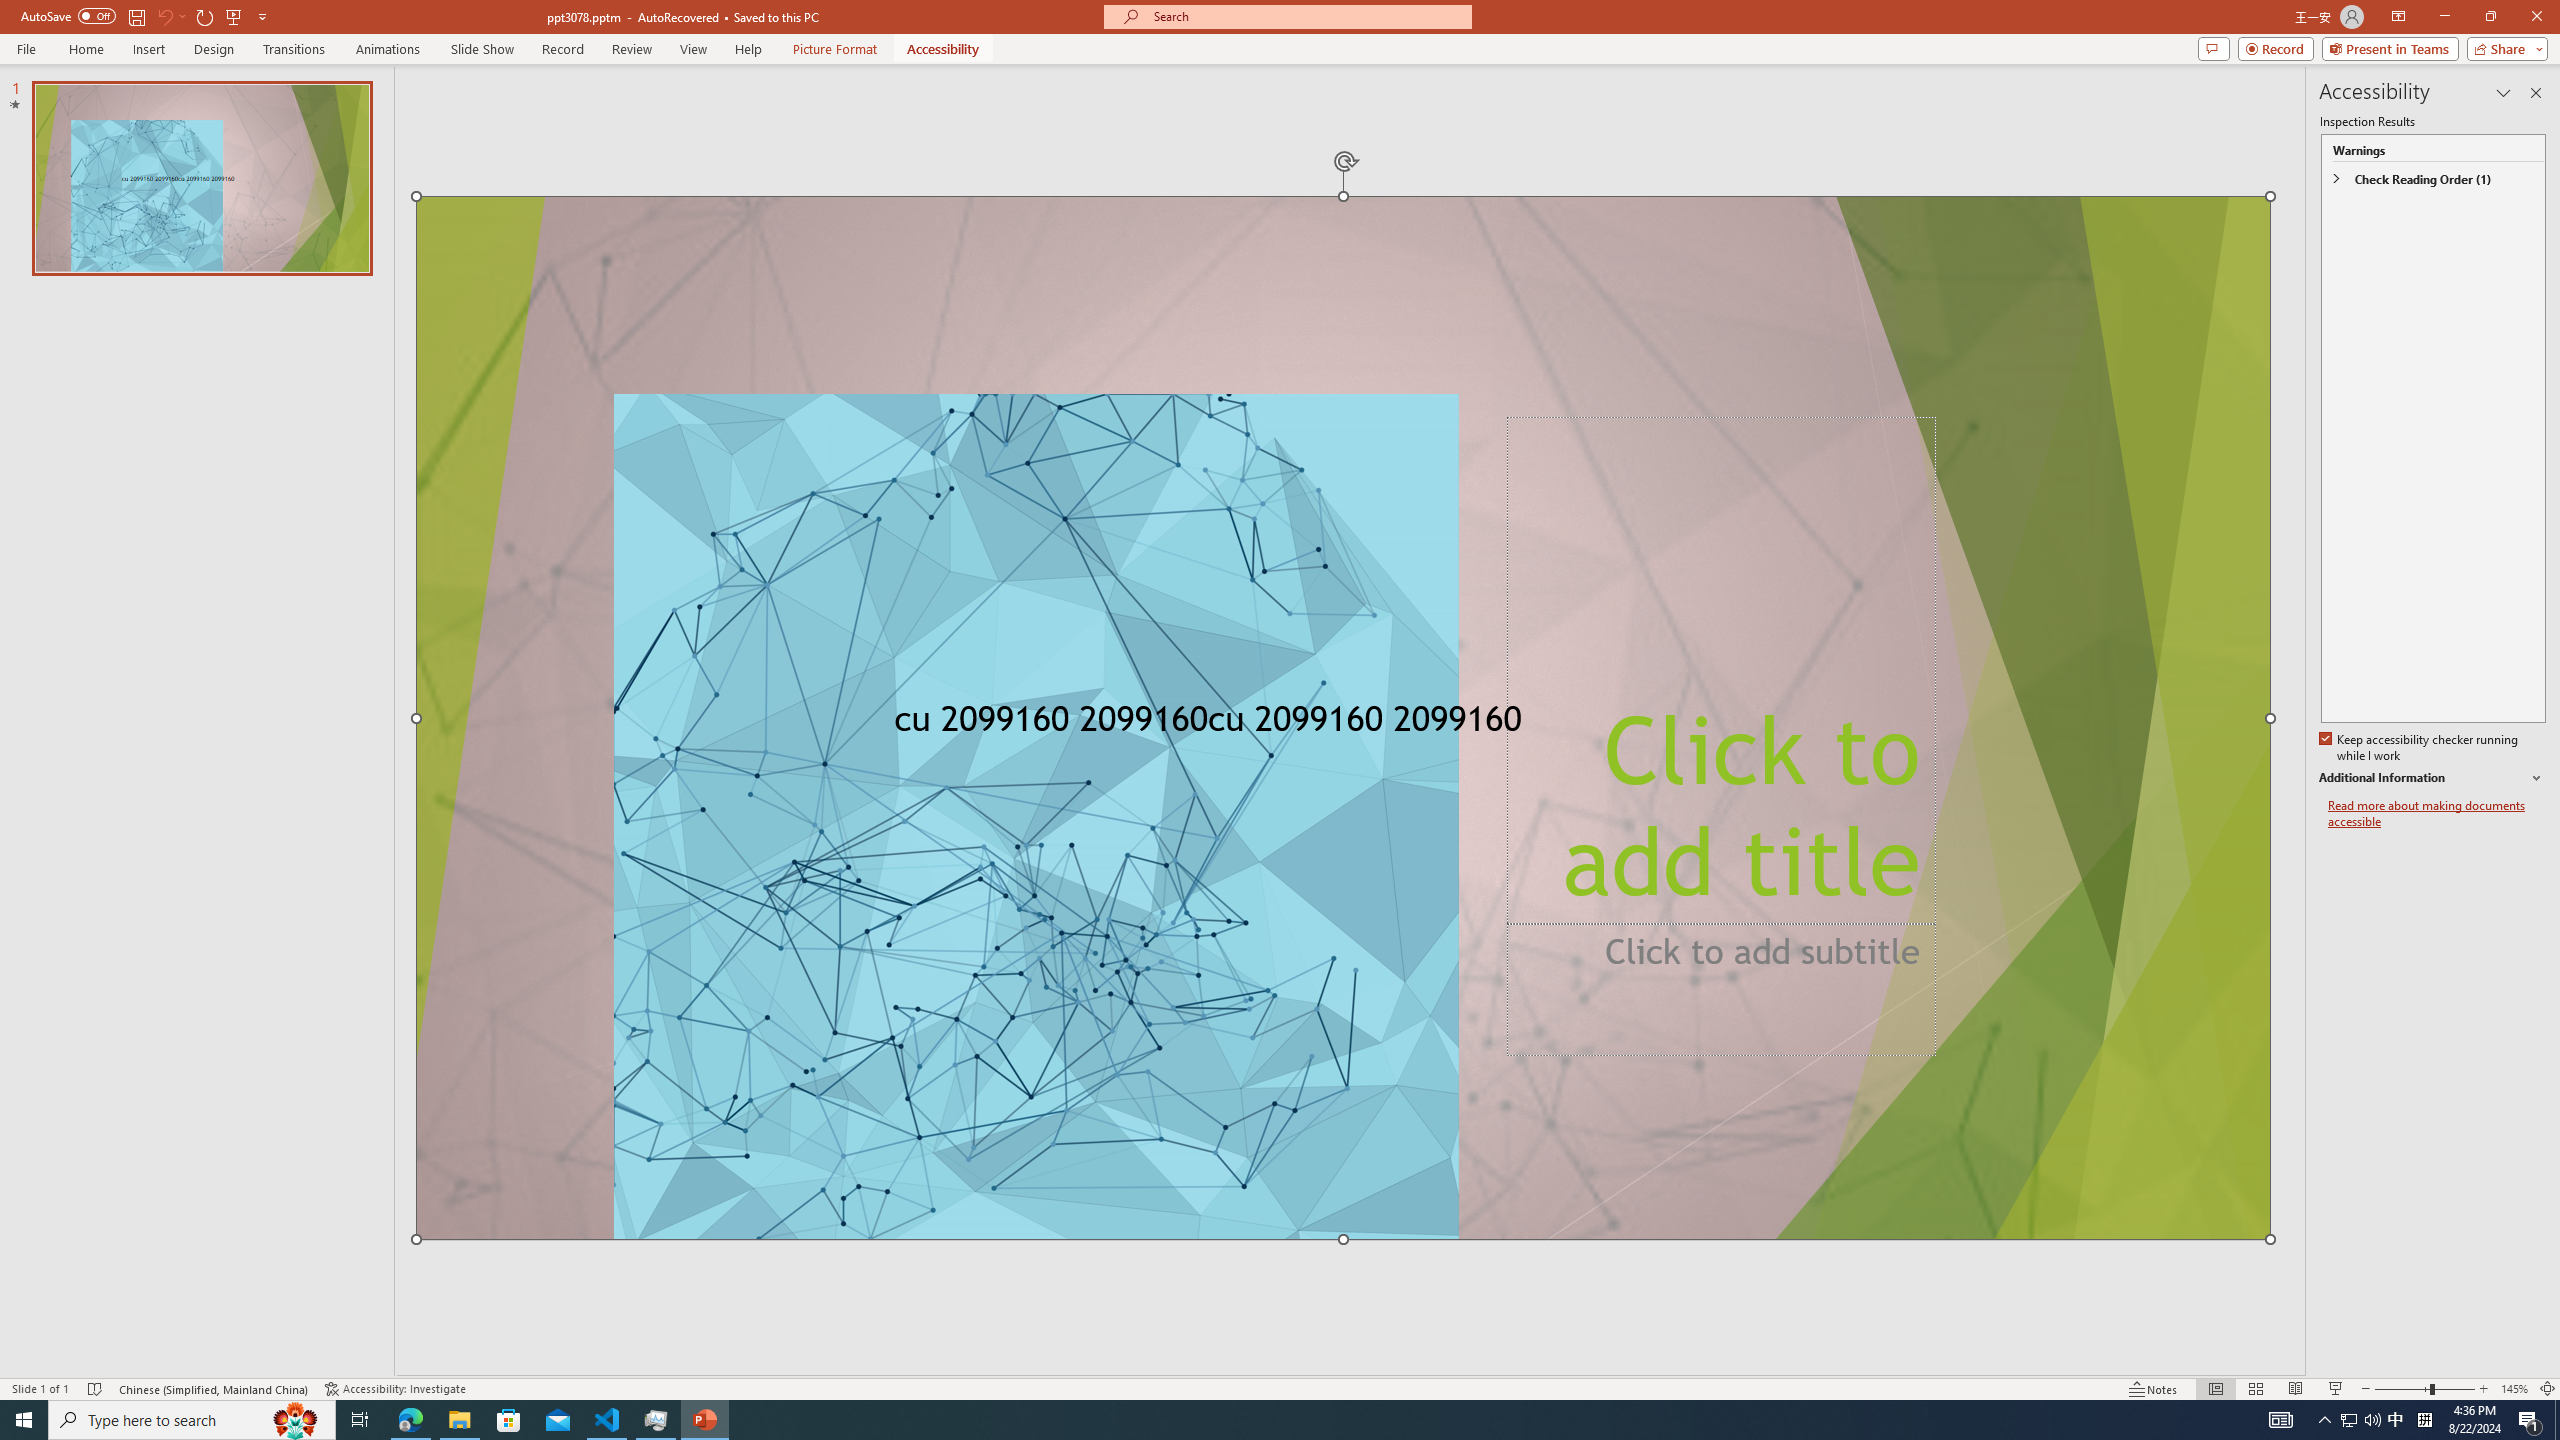 This screenshot has width=2560, height=1440. Describe the element at coordinates (836, 49) in the screenshot. I see `Picture Format` at that location.